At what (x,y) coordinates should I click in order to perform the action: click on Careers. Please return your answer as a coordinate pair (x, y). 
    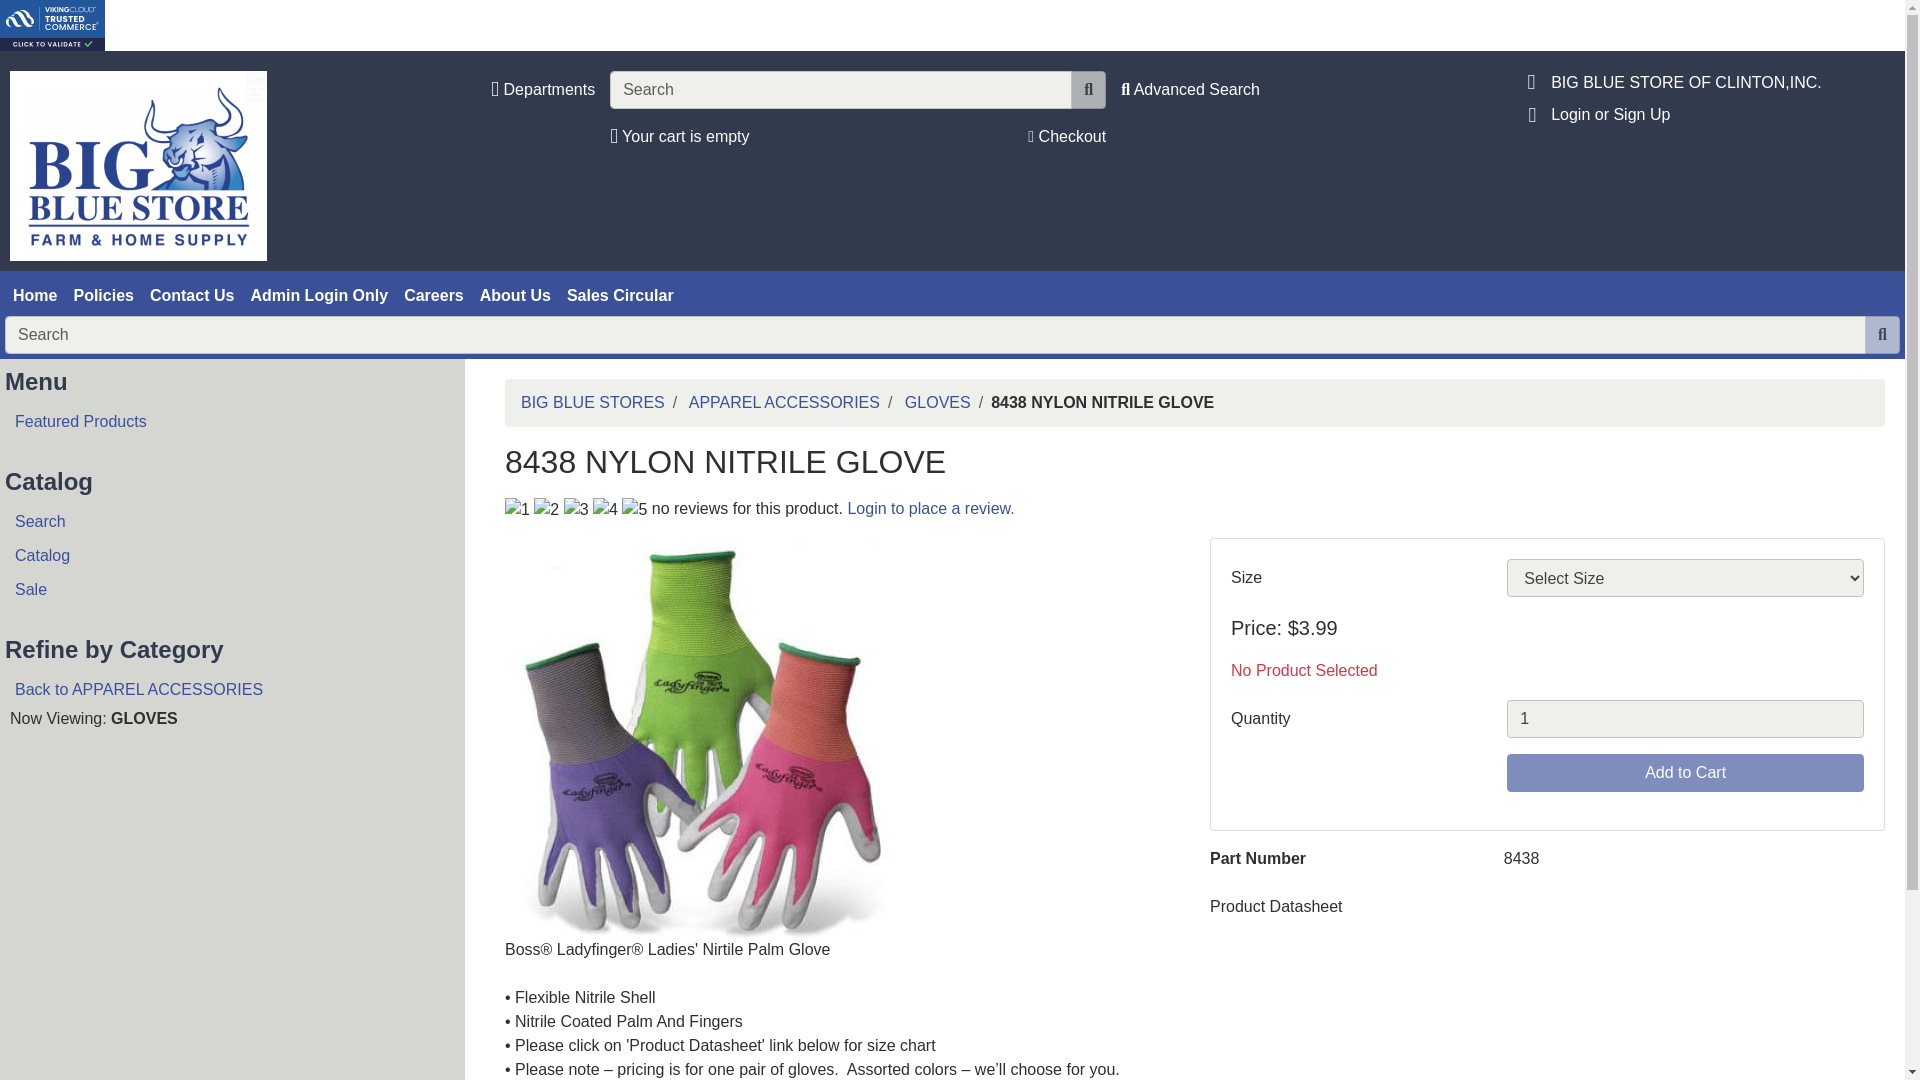
    Looking at the image, I should click on (434, 296).